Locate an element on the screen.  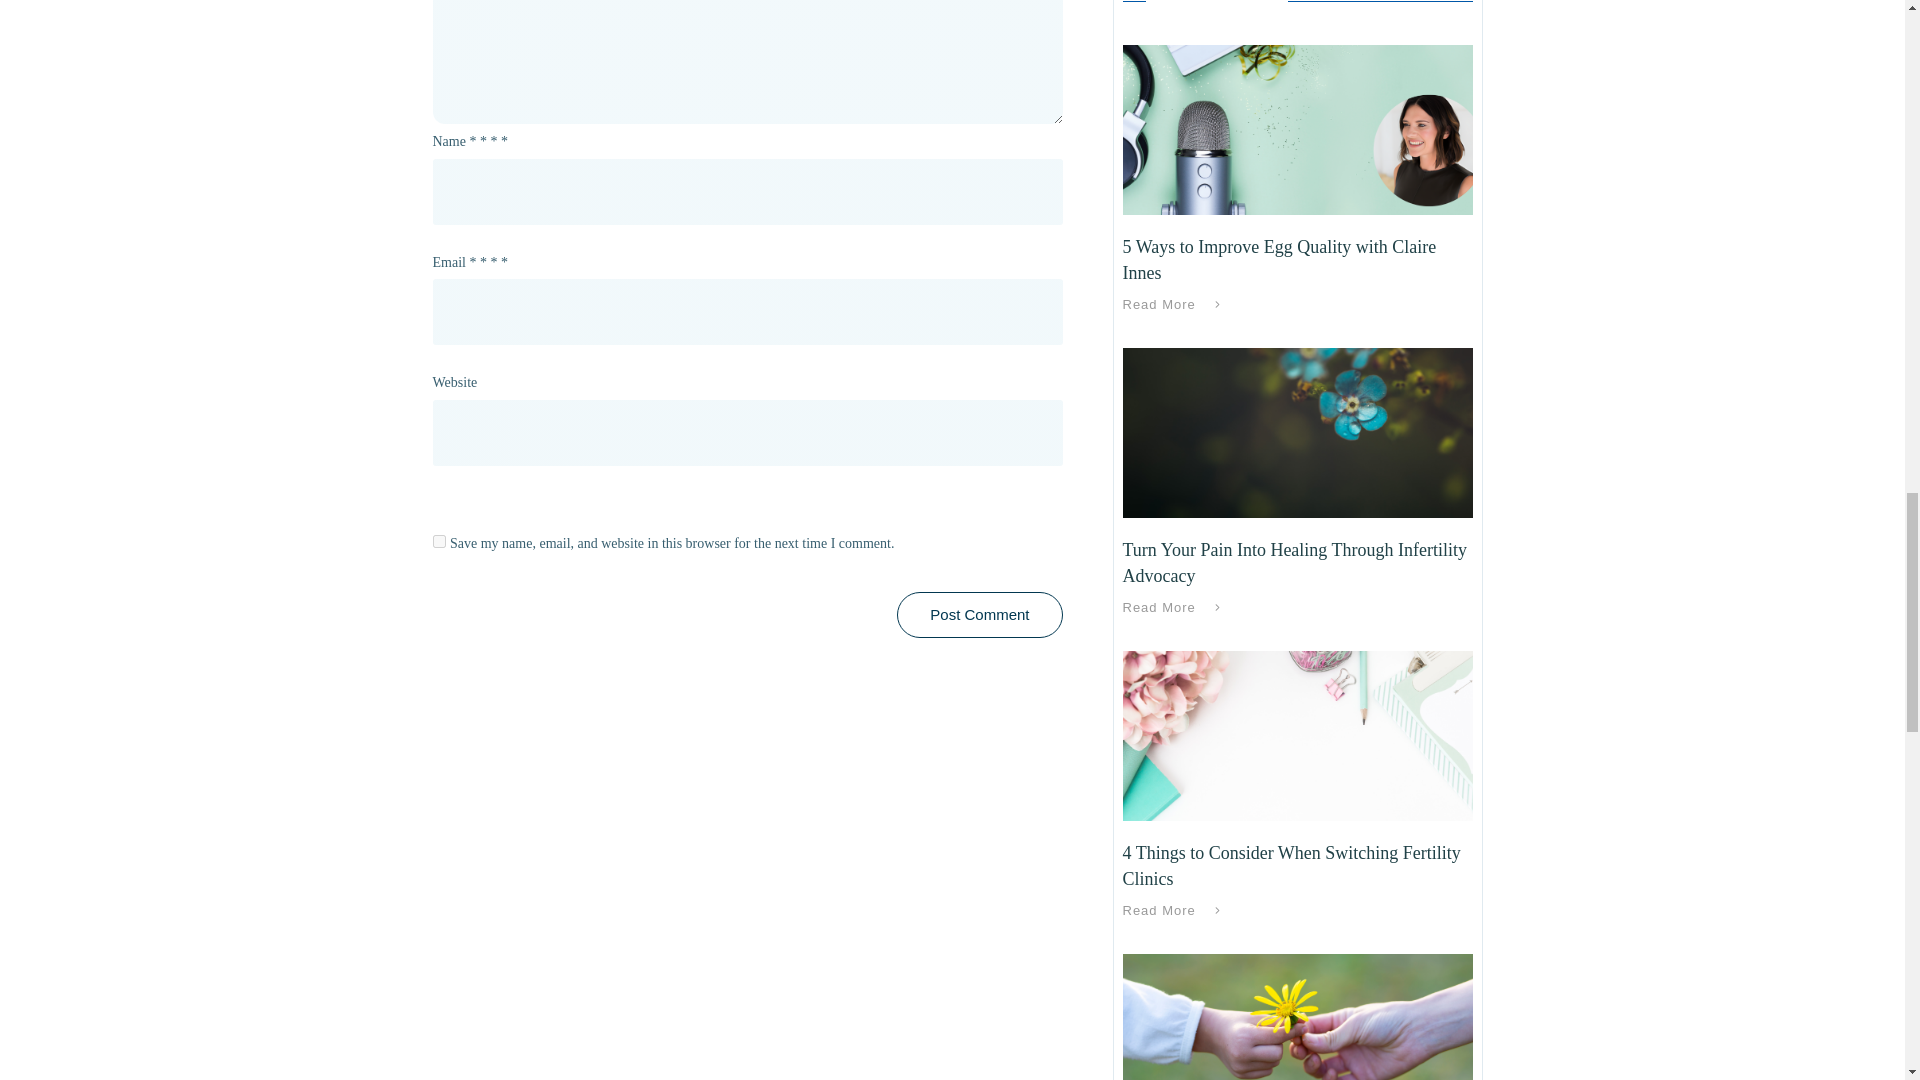
Read More is located at coordinates (1174, 910).